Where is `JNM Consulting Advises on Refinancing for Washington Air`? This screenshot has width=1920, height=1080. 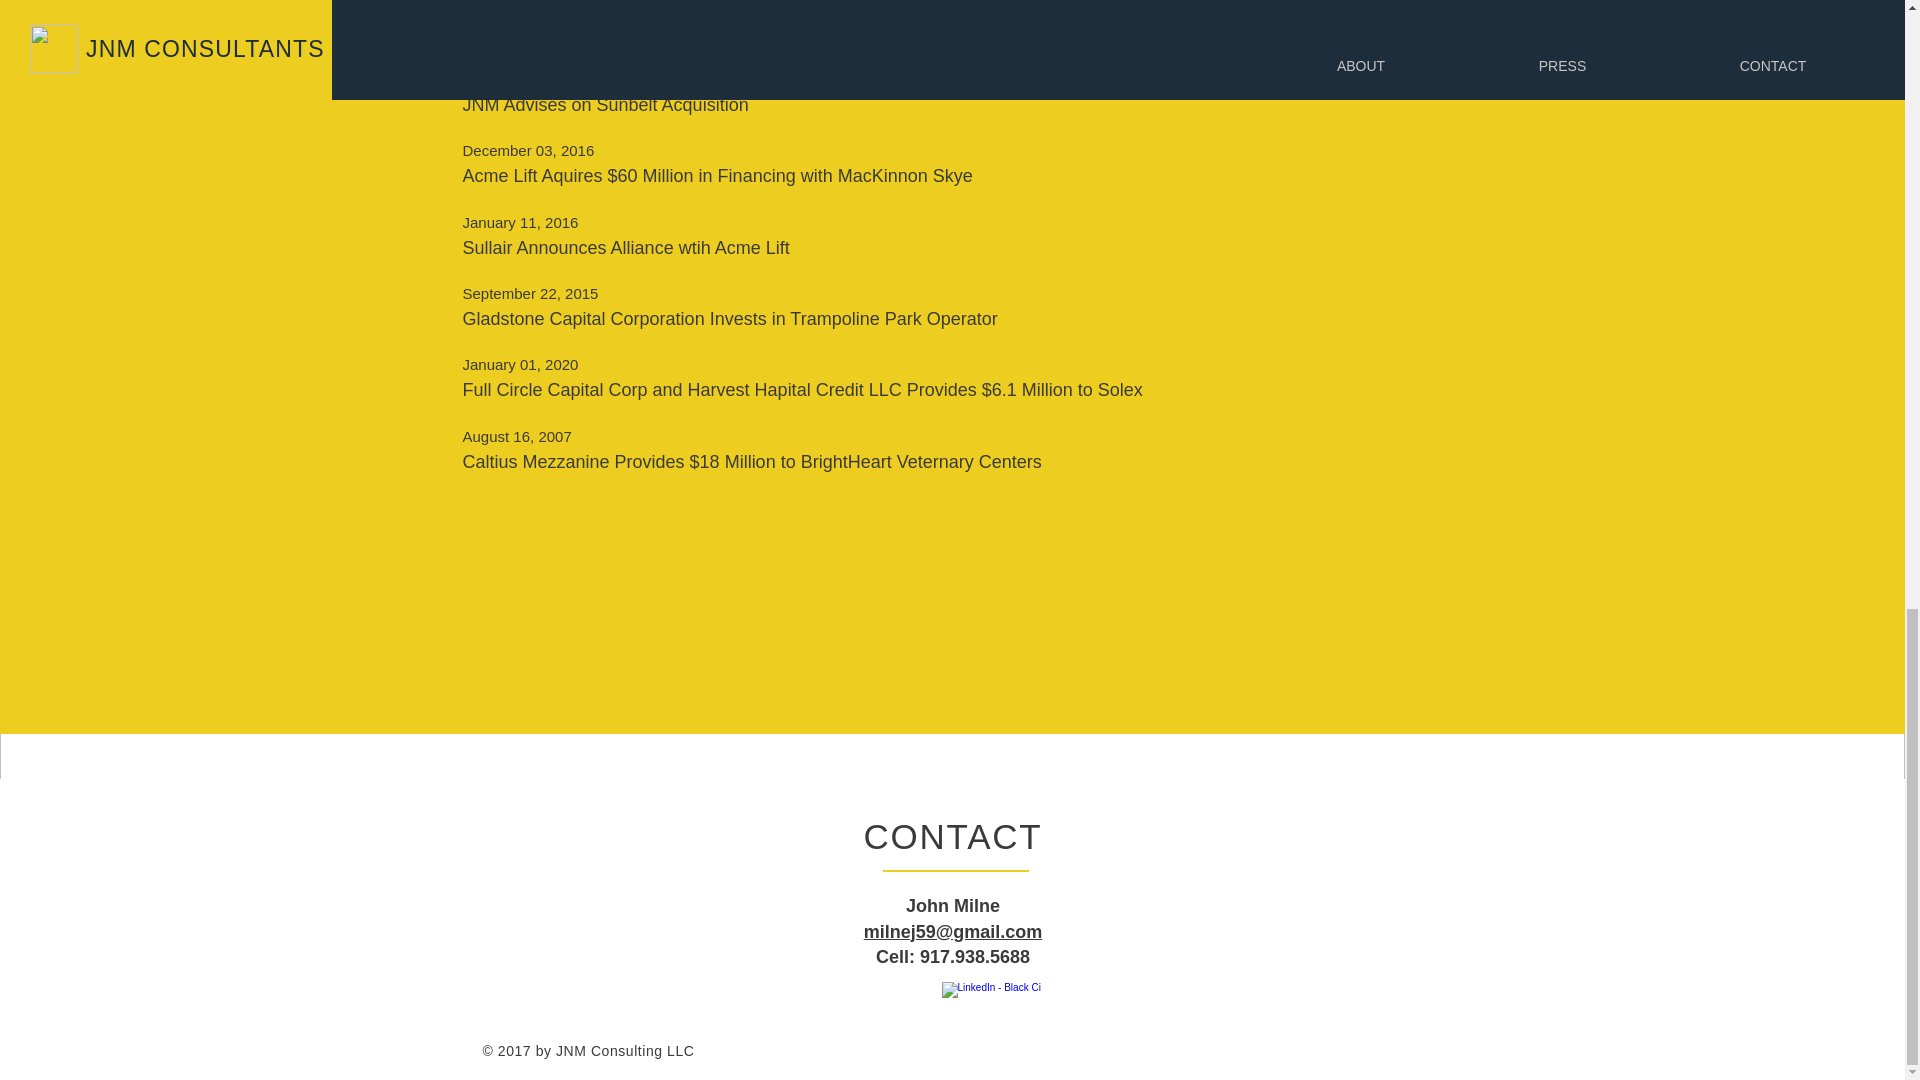 JNM Consulting Advises on Refinancing for Washington Air is located at coordinates (1152, 34).